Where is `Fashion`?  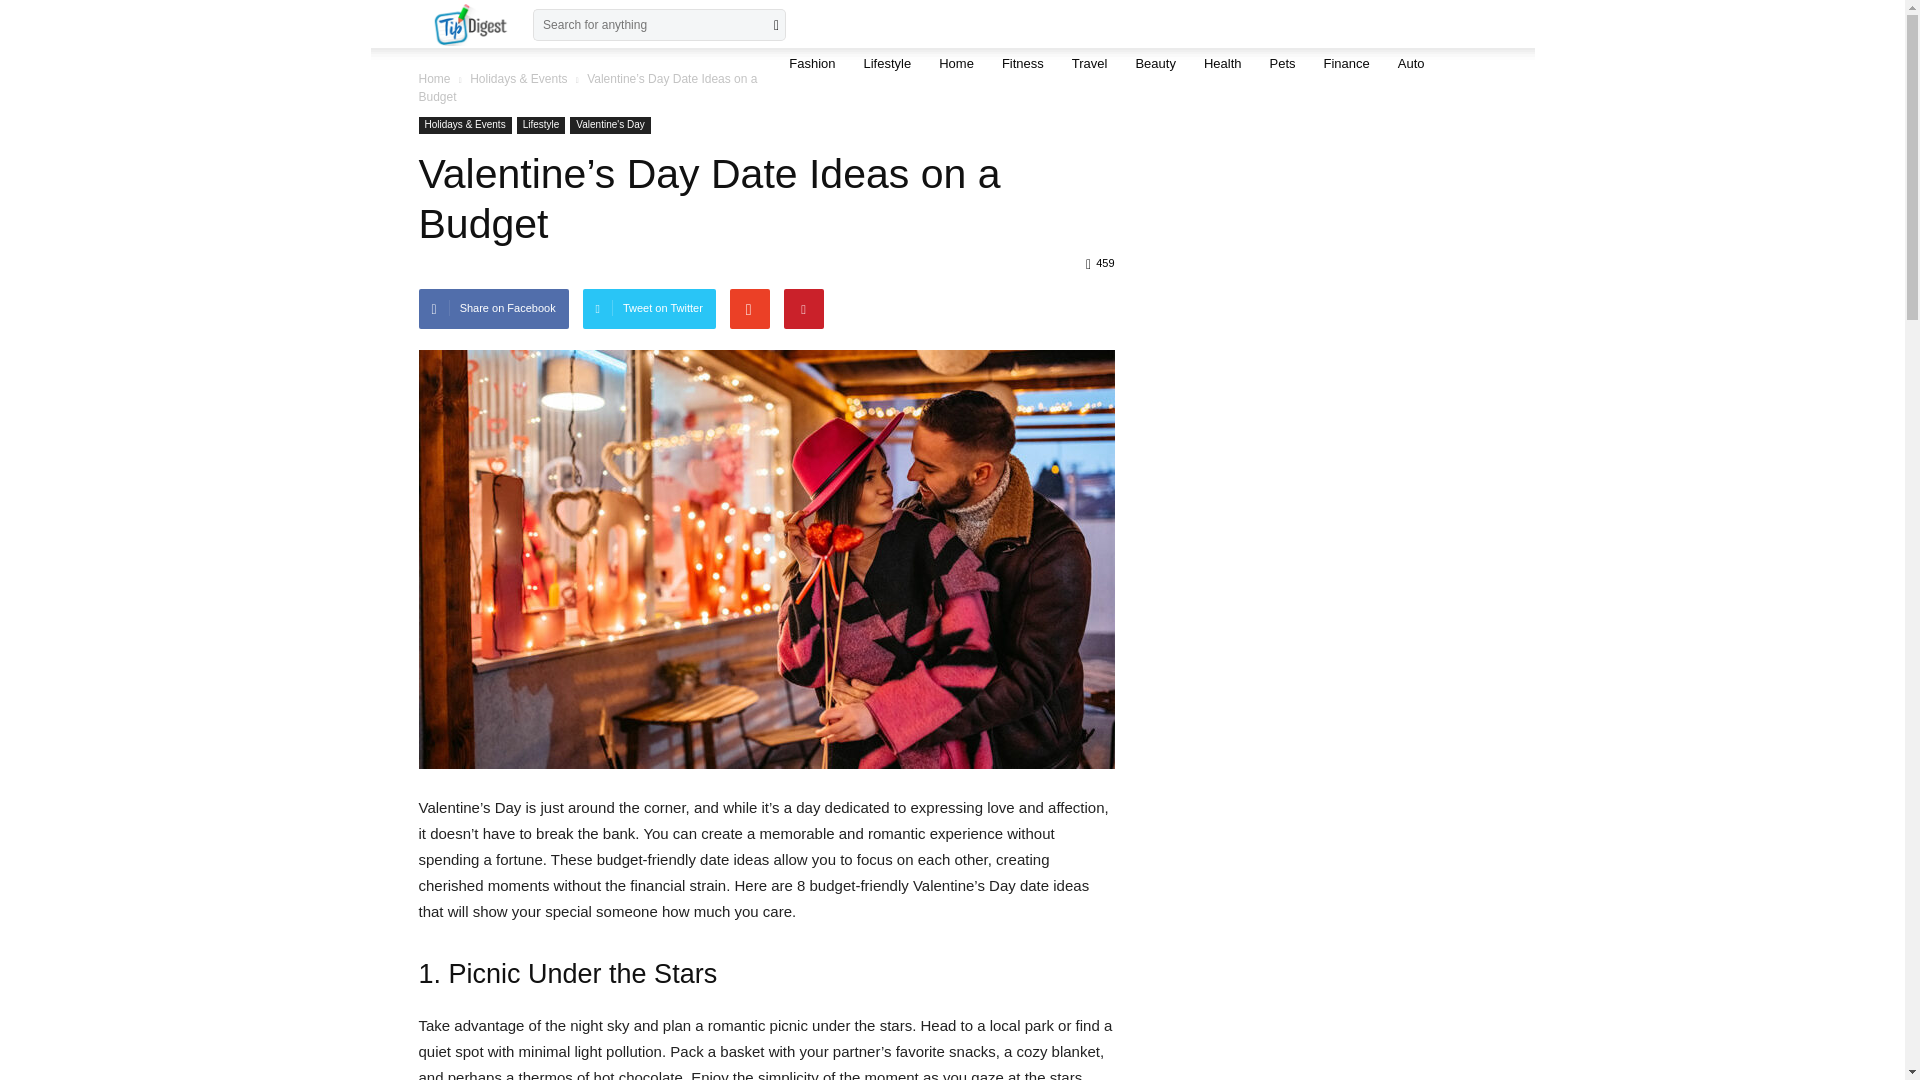
Fashion is located at coordinates (812, 63).